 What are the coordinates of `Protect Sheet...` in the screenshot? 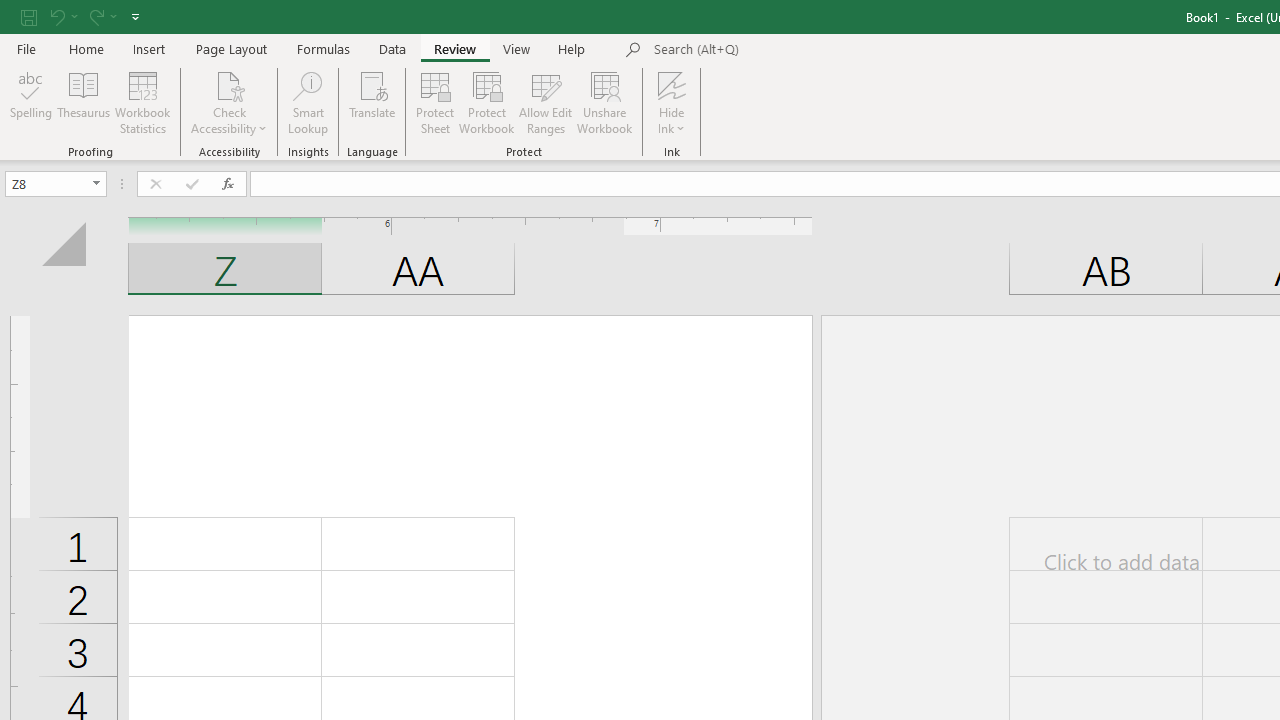 It's located at (434, 102).